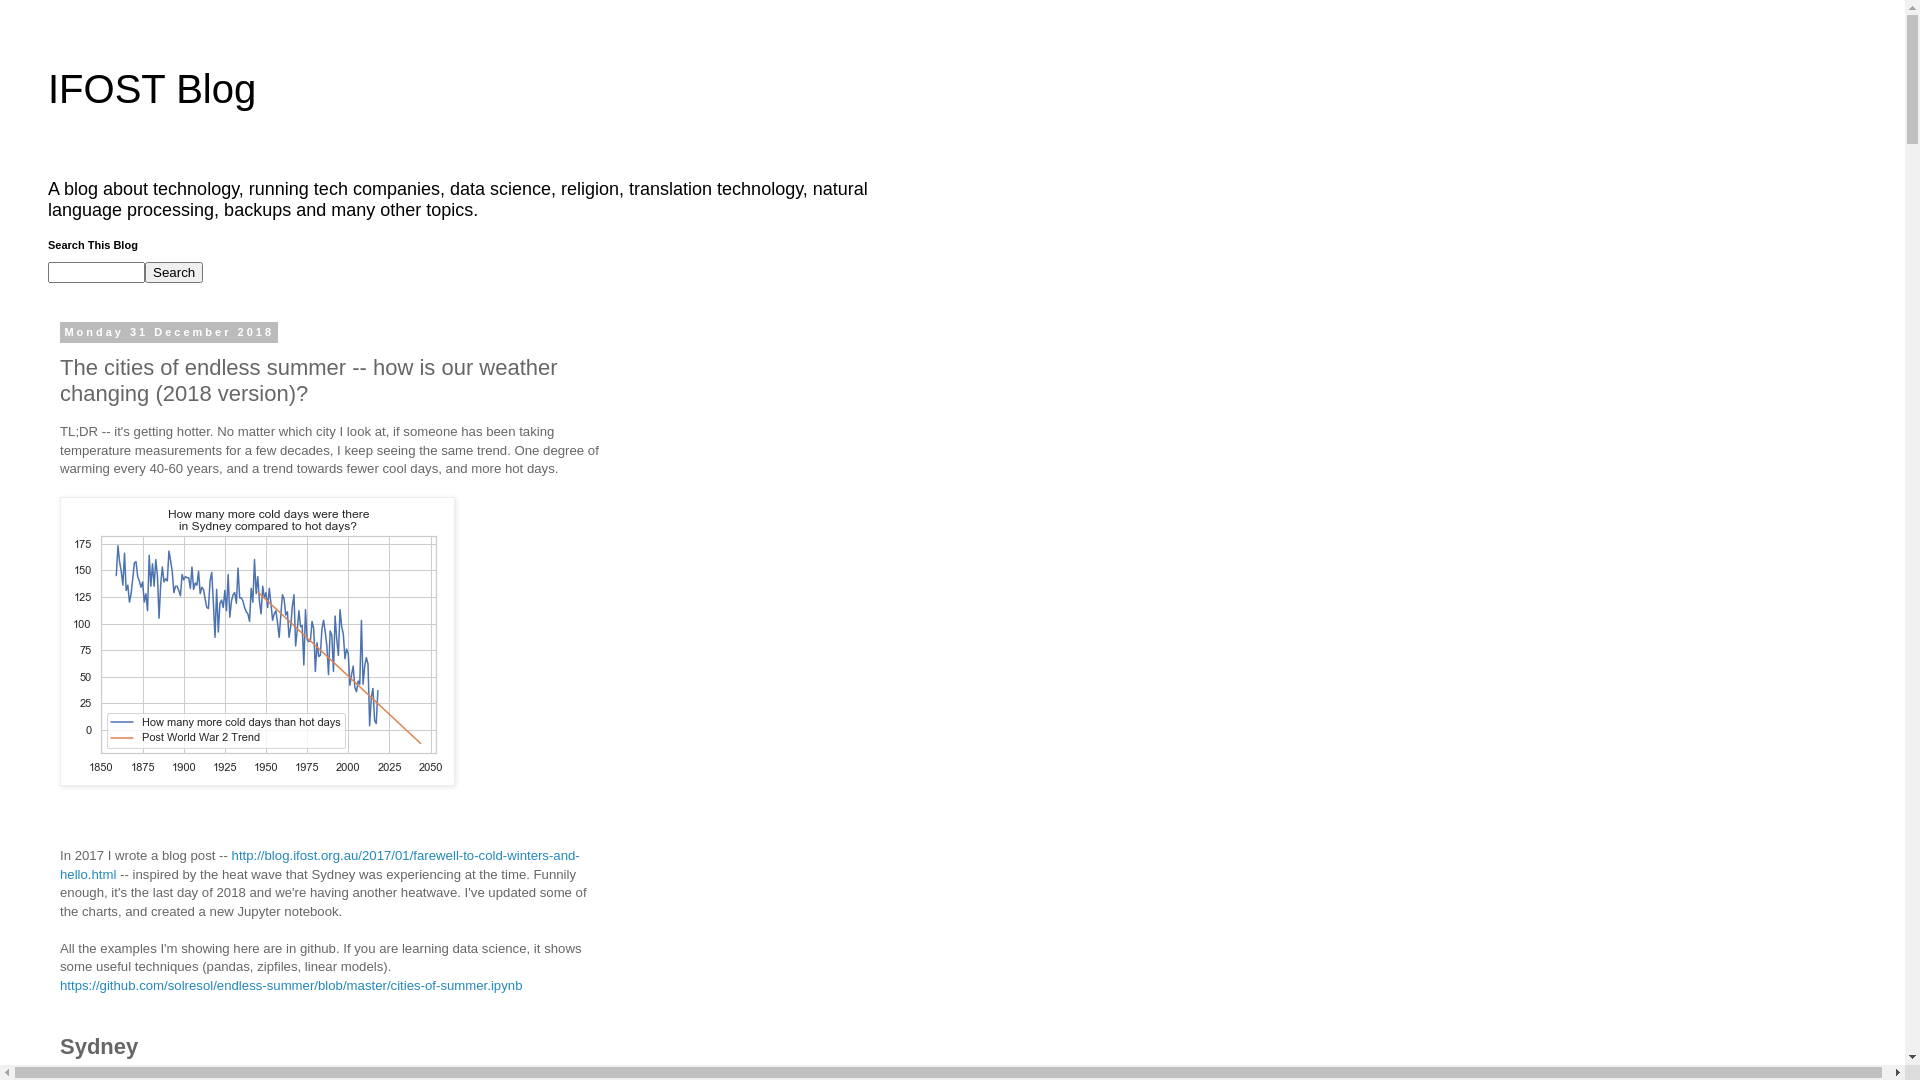  Describe the element at coordinates (174, 272) in the screenshot. I see `search` at that location.